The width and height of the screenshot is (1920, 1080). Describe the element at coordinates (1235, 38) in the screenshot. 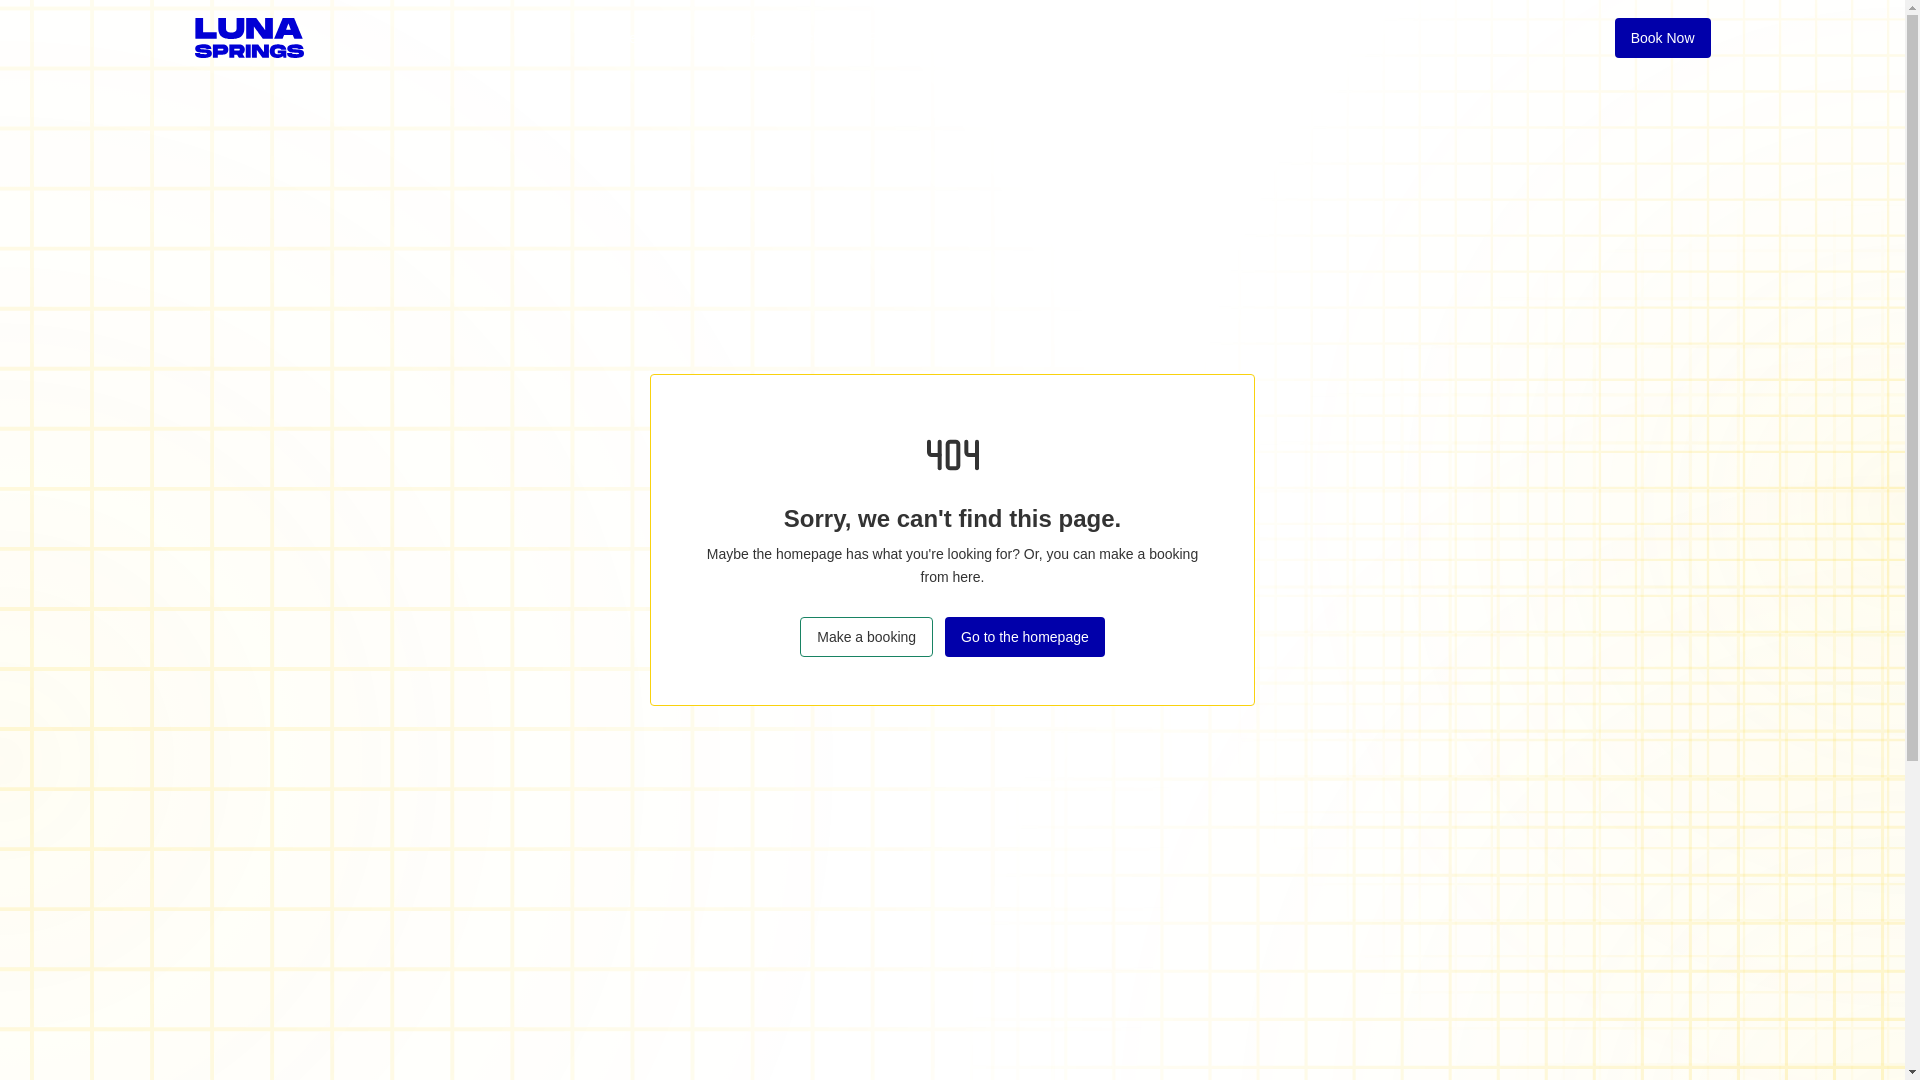

I see `Moonlight Cinema` at that location.